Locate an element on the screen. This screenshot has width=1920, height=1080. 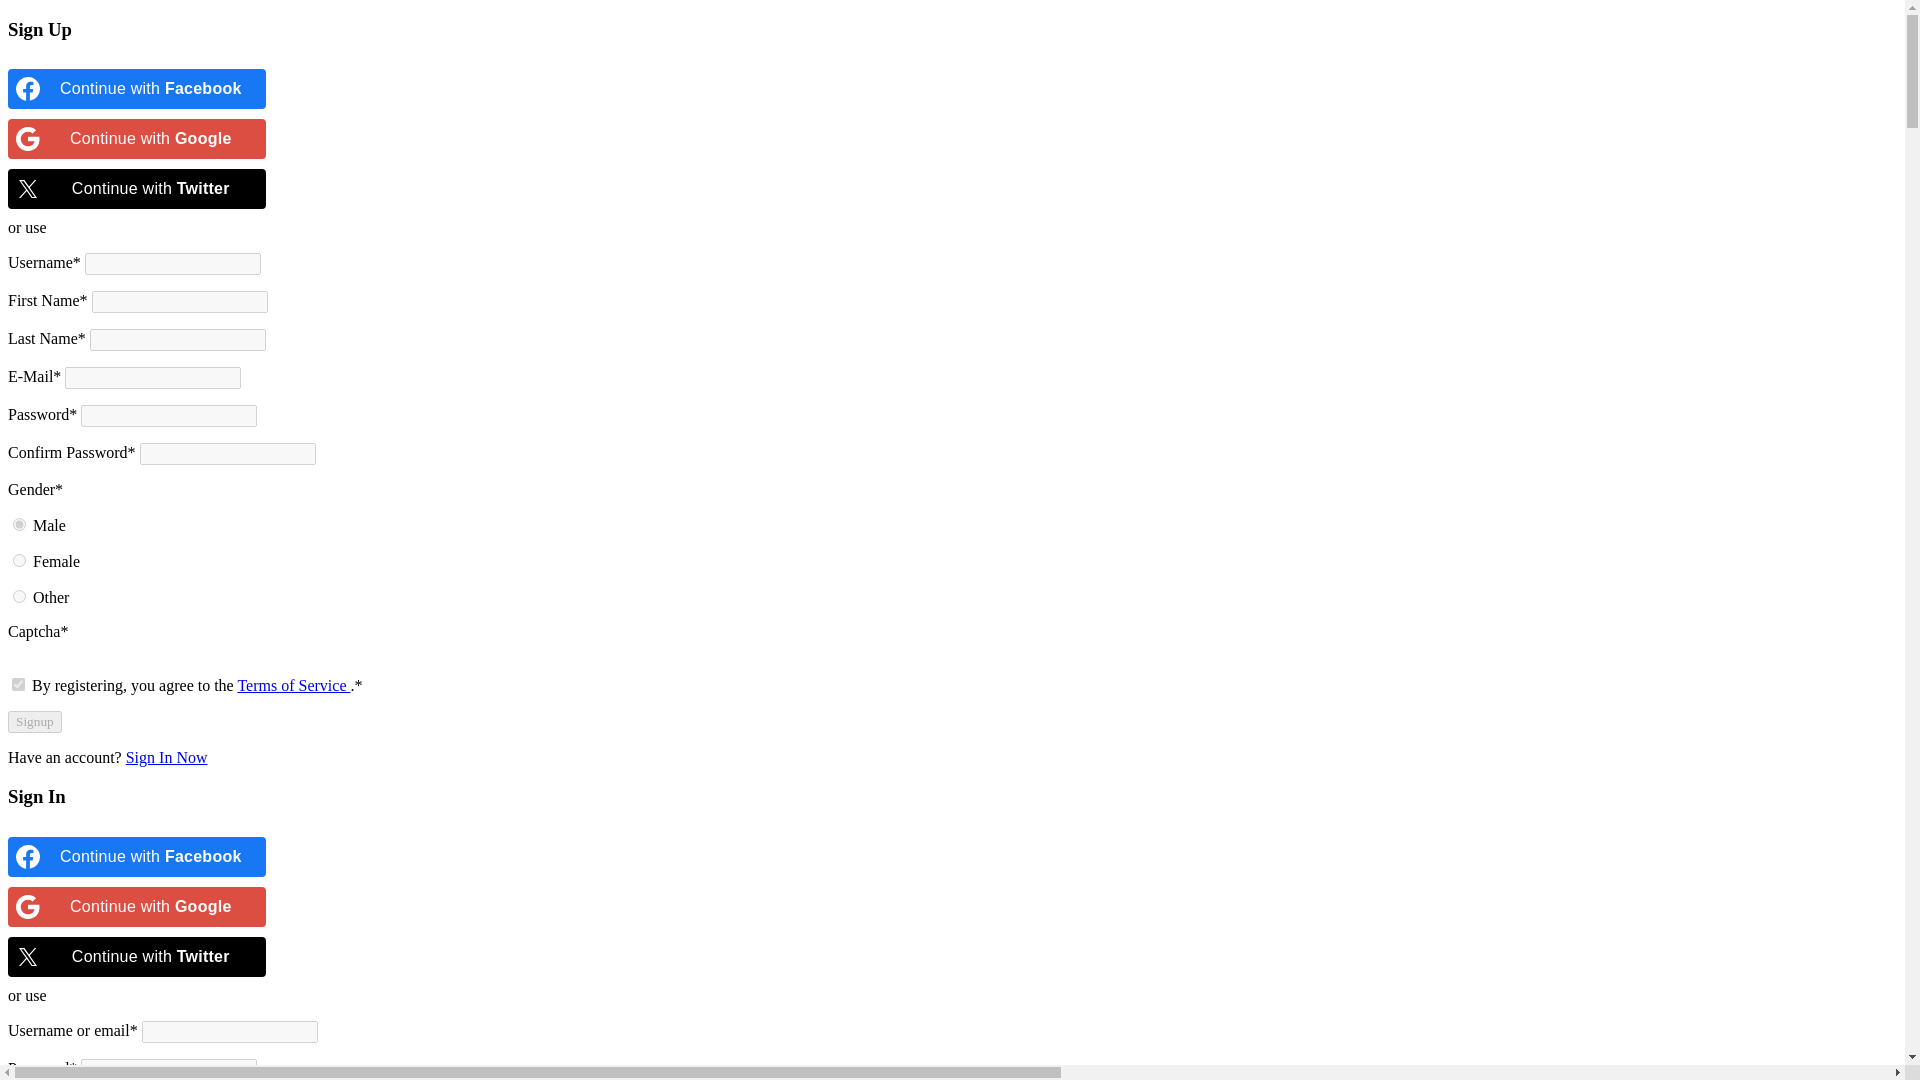
Sign In Now is located at coordinates (166, 757).